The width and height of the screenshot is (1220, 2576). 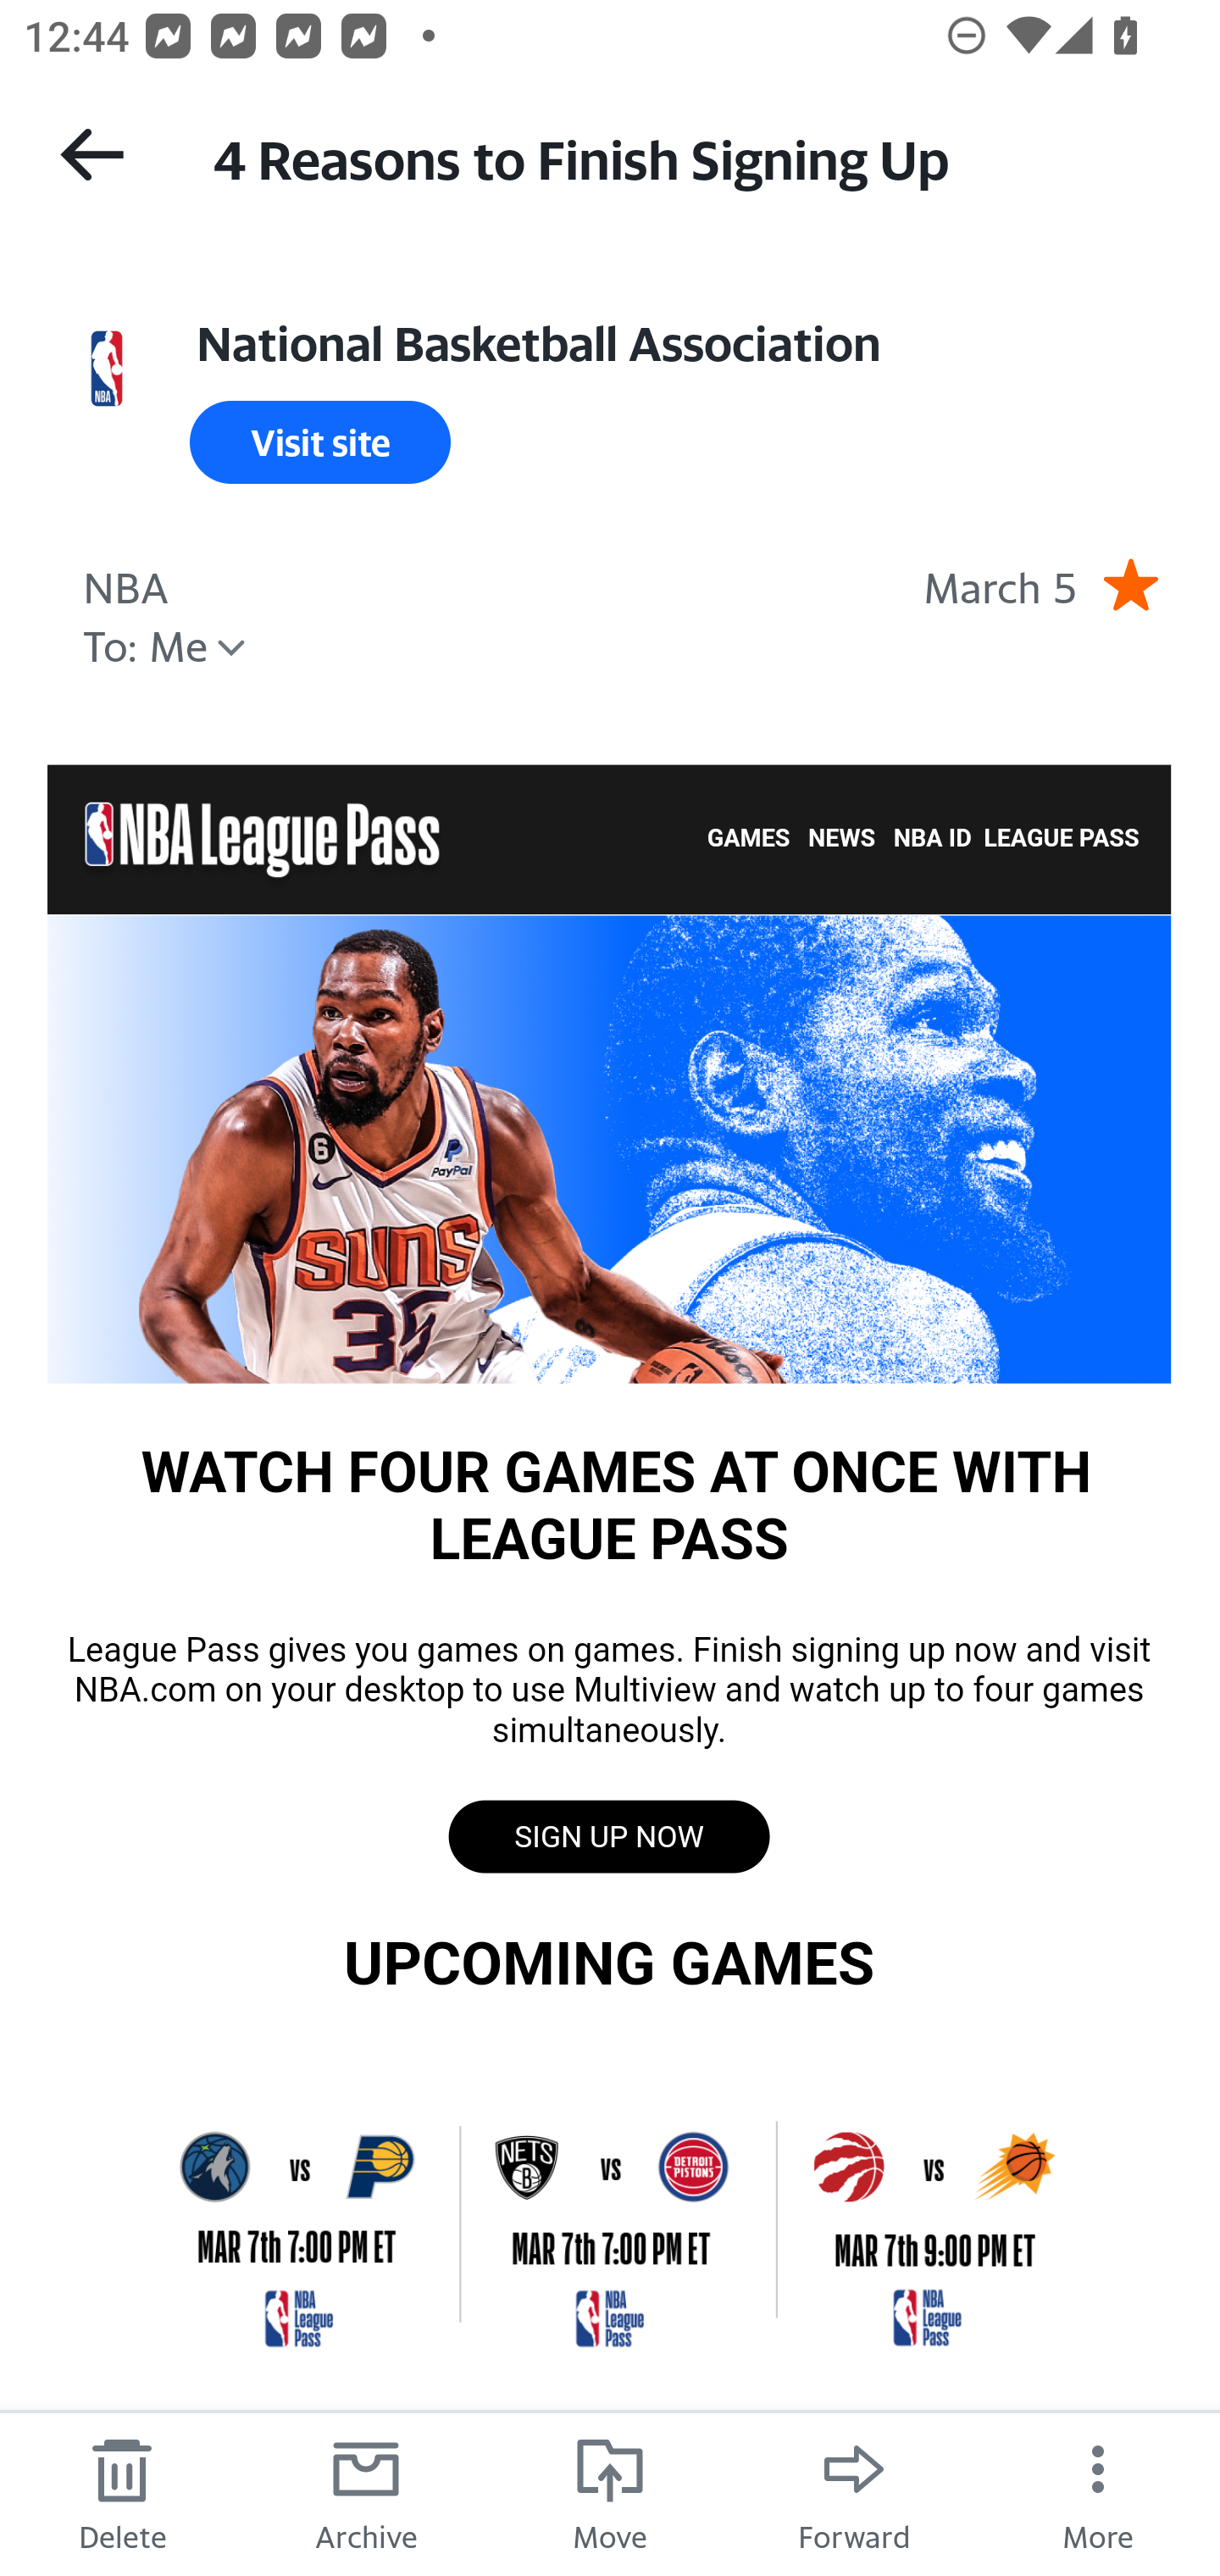 I want to click on NBA Sender NBA, so click(x=125, y=583).